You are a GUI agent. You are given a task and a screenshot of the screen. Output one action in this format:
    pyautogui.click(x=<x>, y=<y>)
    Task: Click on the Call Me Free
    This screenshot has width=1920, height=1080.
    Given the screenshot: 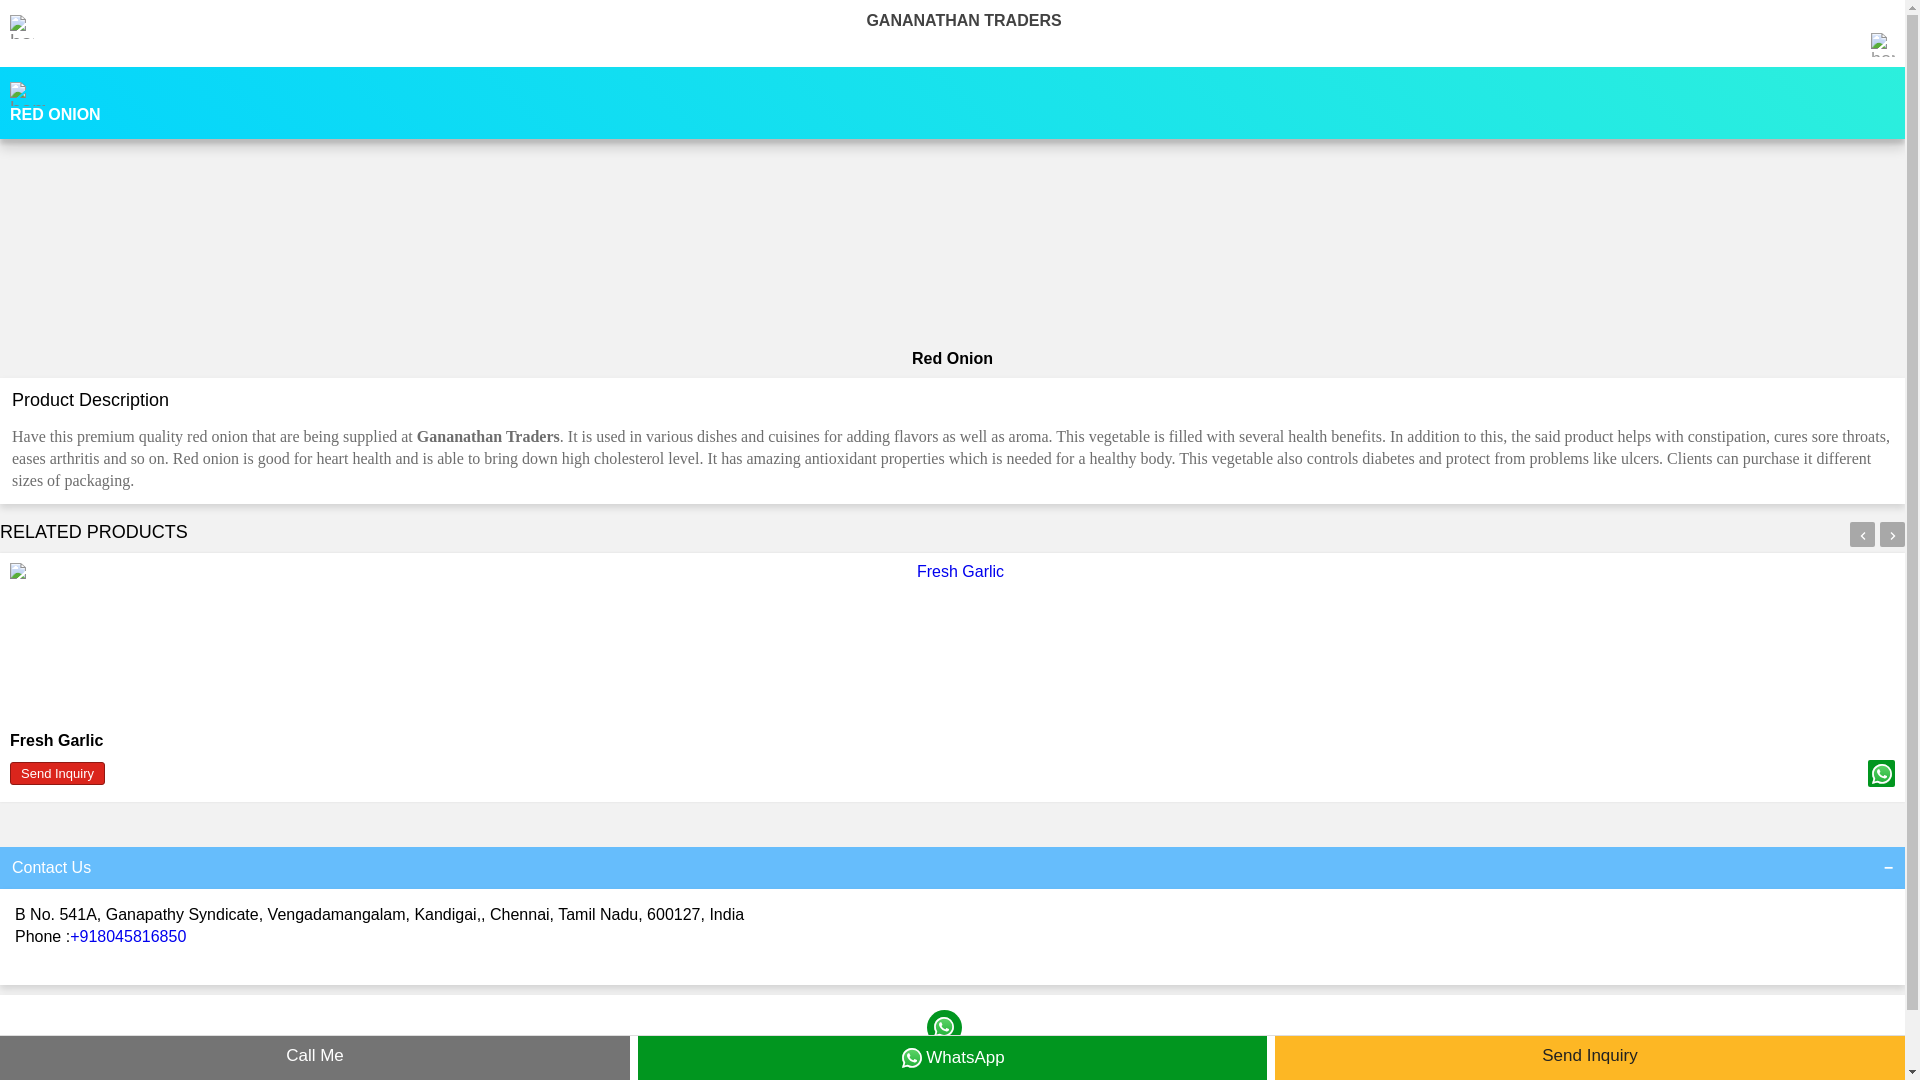 What is the action you would take?
    pyautogui.click(x=1565, y=1052)
    